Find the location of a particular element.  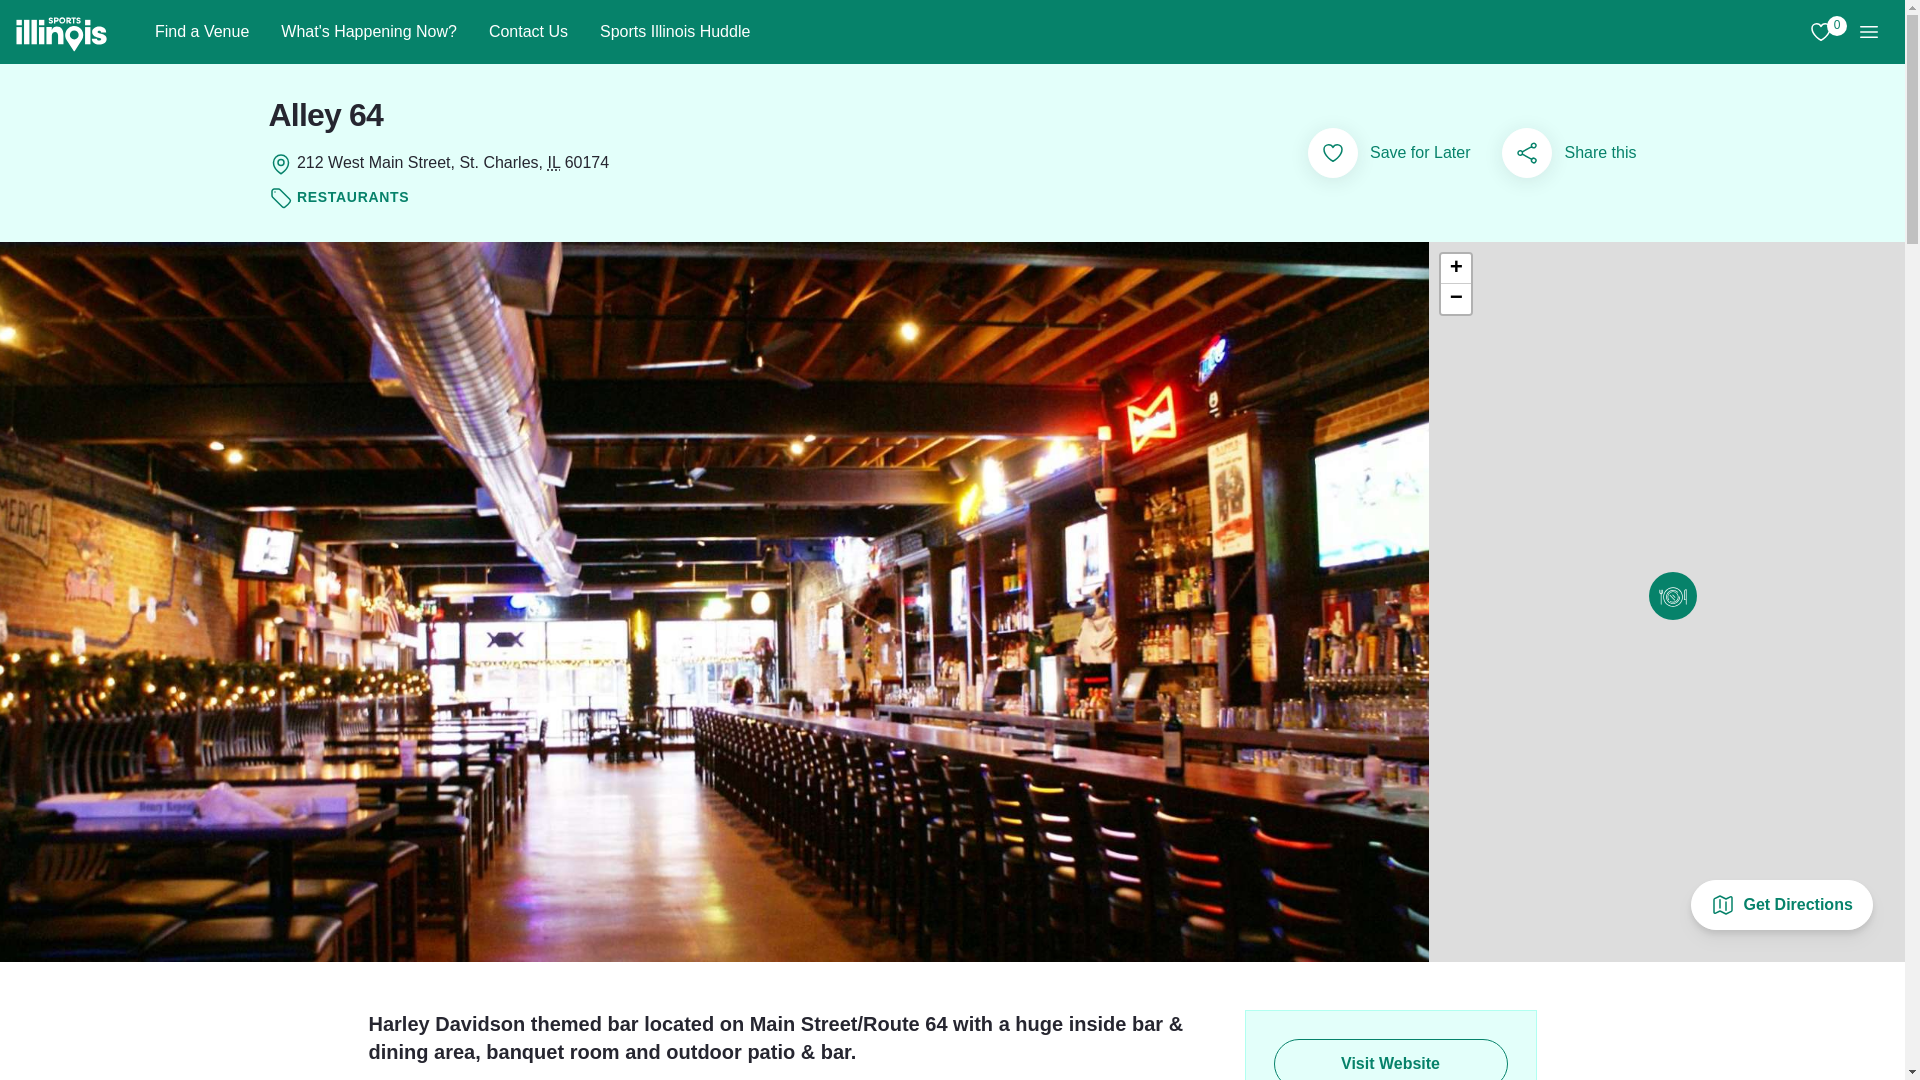

What's Happening Now? is located at coordinates (368, 32).